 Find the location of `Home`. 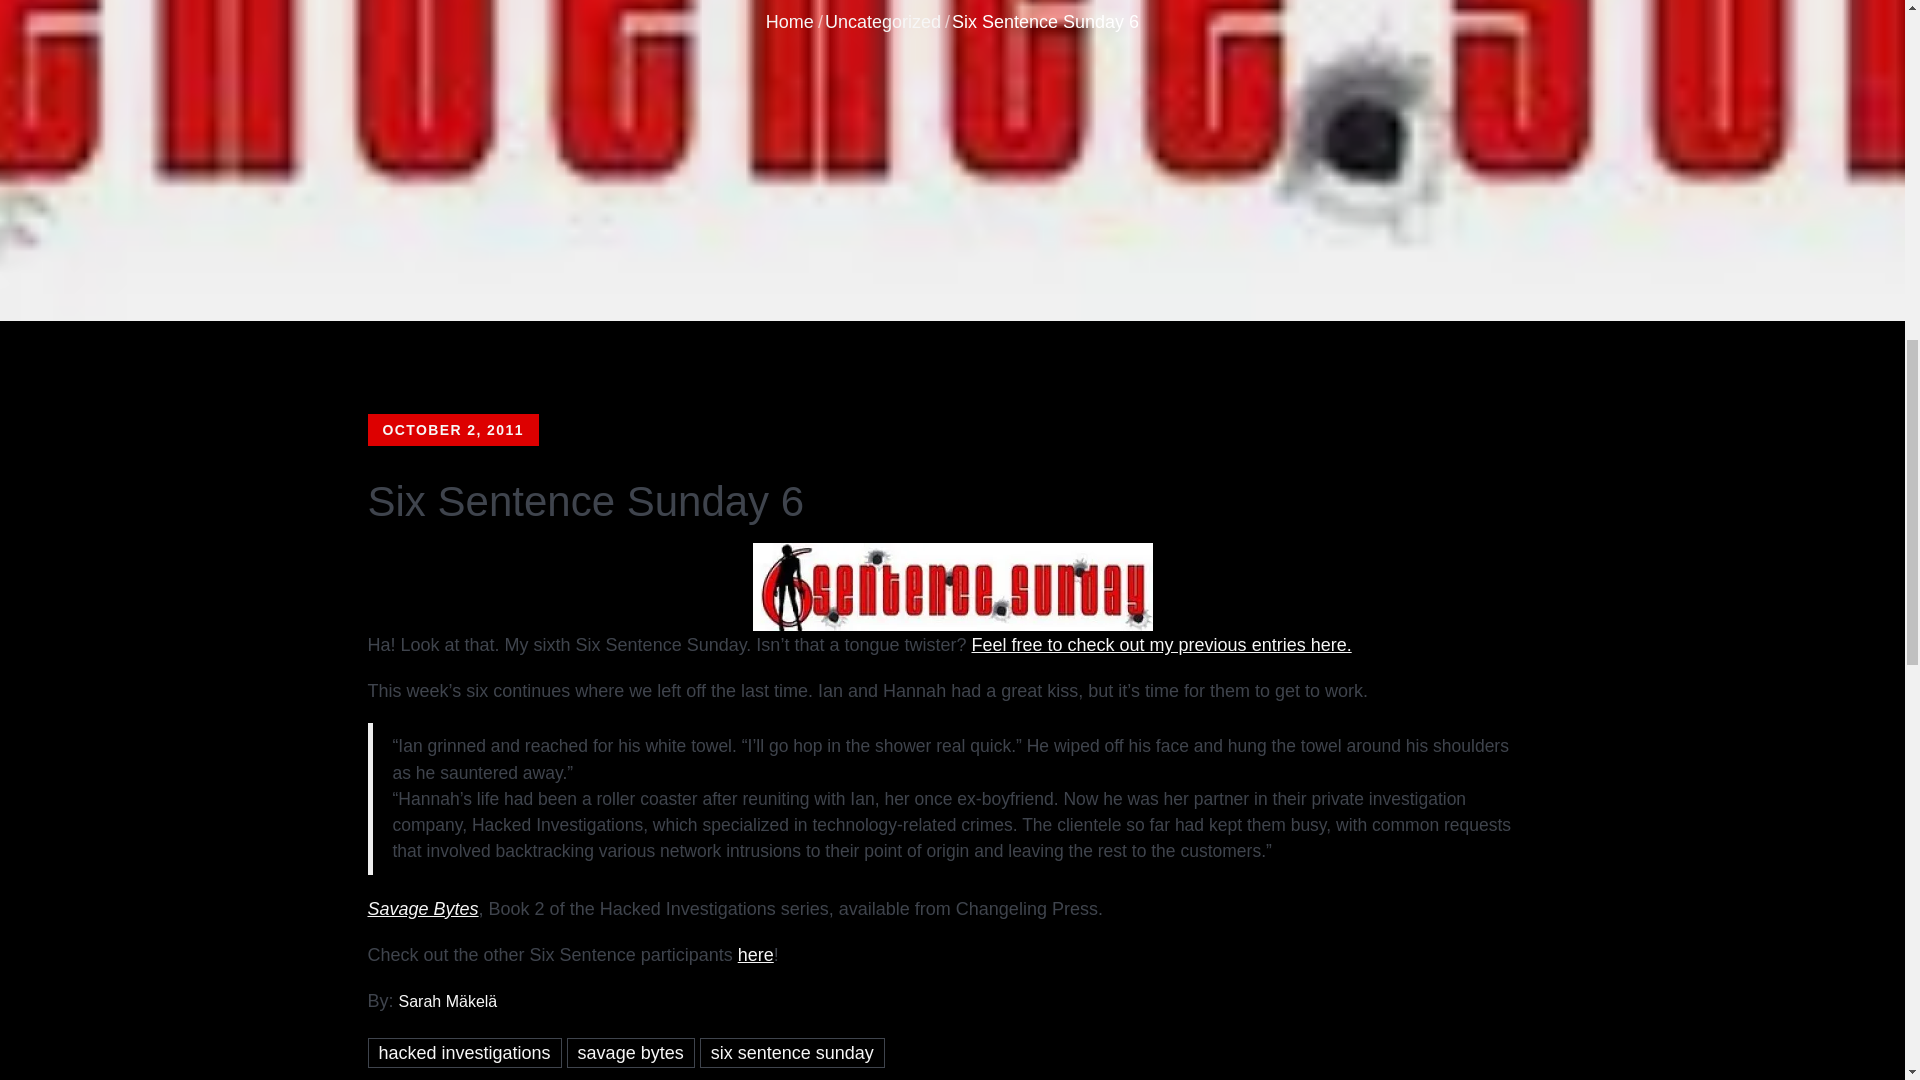

Home is located at coordinates (790, 22).